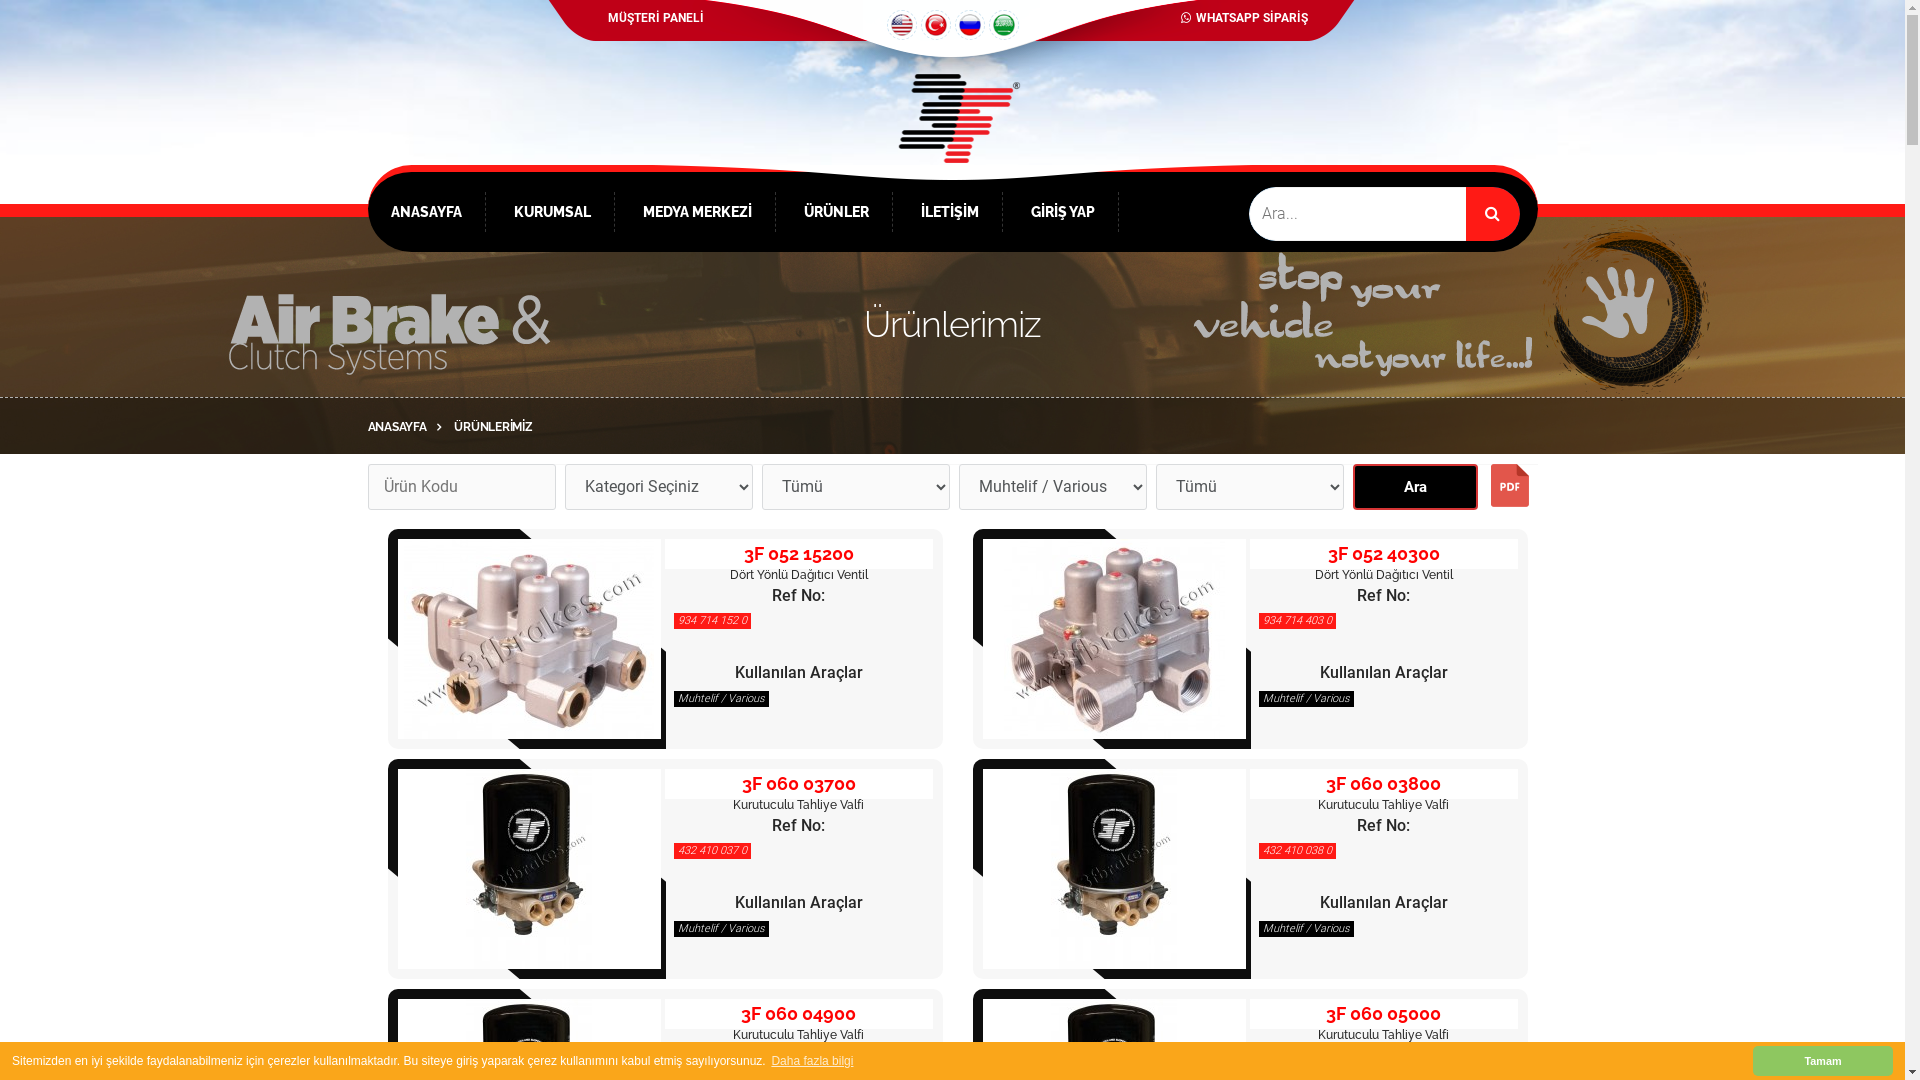 This screenshot has height=1080, width=1920. Describe the element at coordinates (1384, 784) in the screenshot. I see `3F 060 03800` at that location.